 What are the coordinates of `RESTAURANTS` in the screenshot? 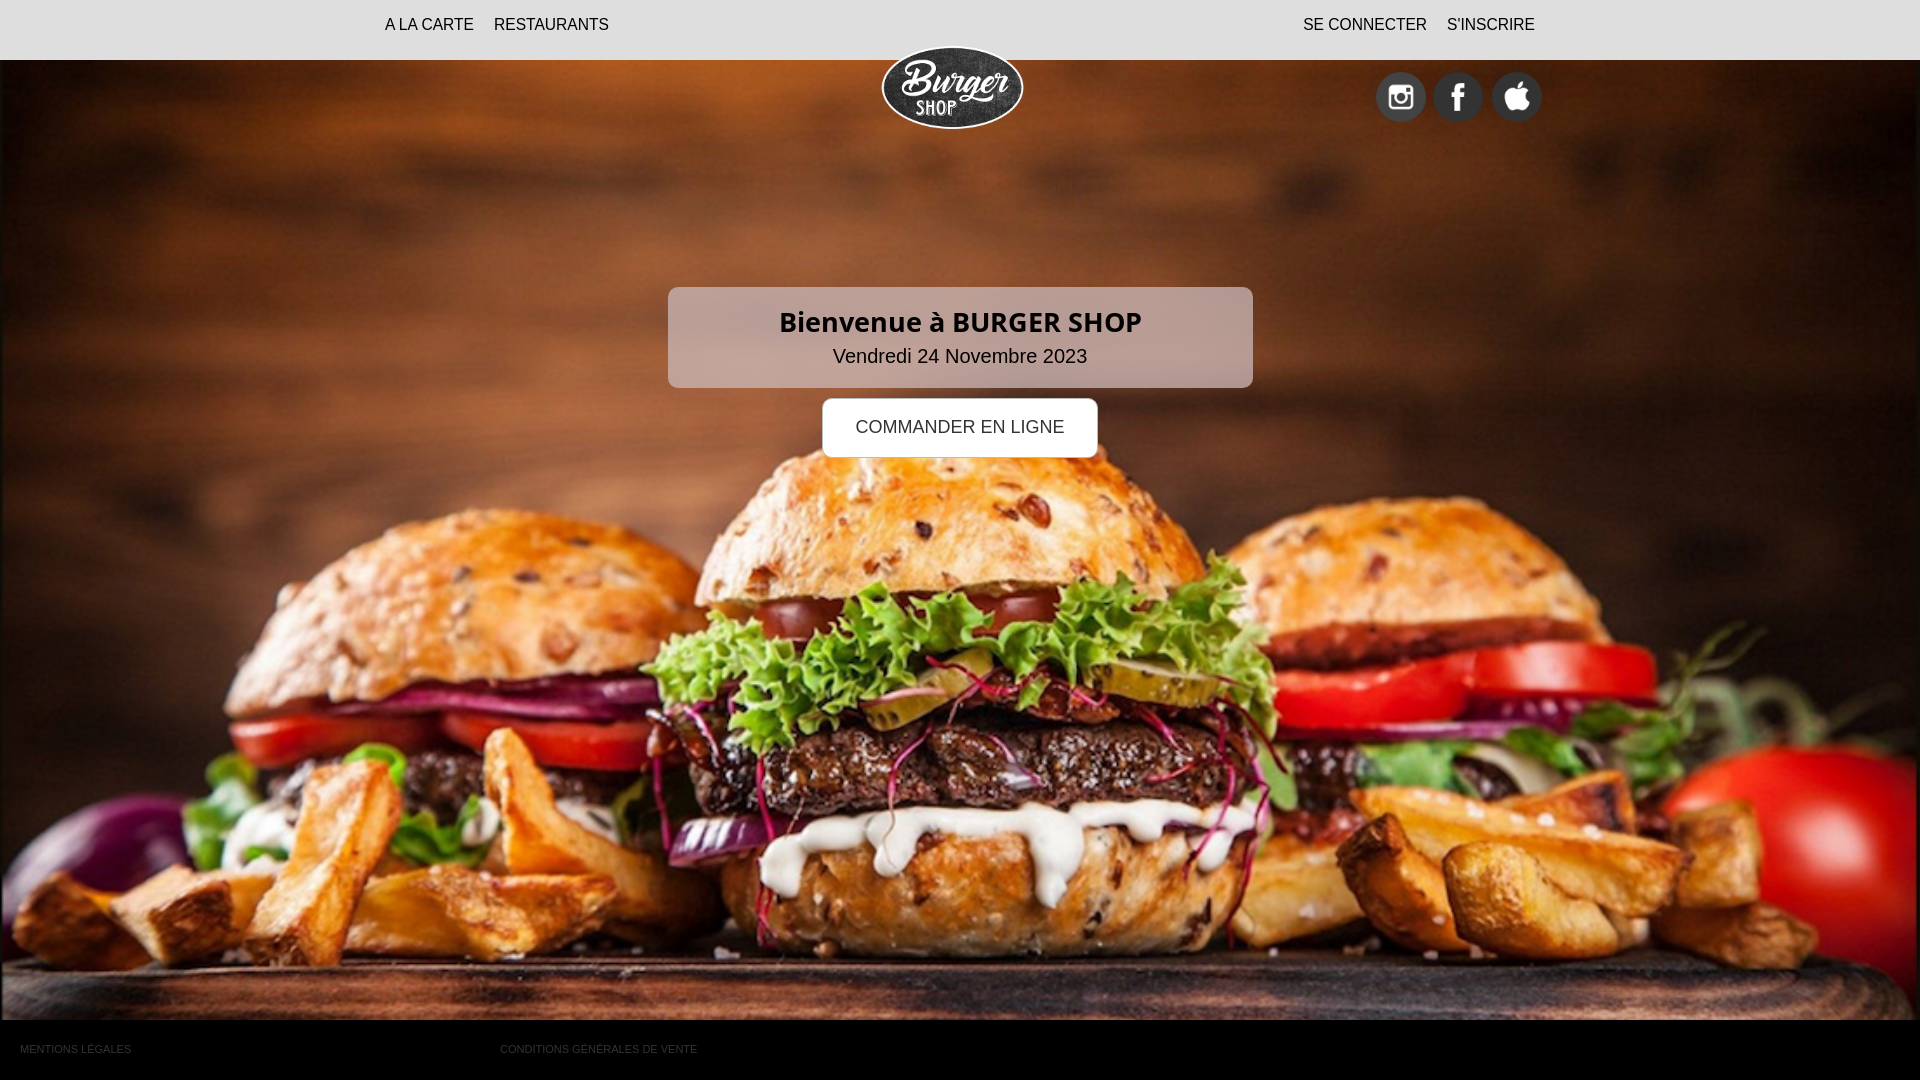 It's located at (552, 29).